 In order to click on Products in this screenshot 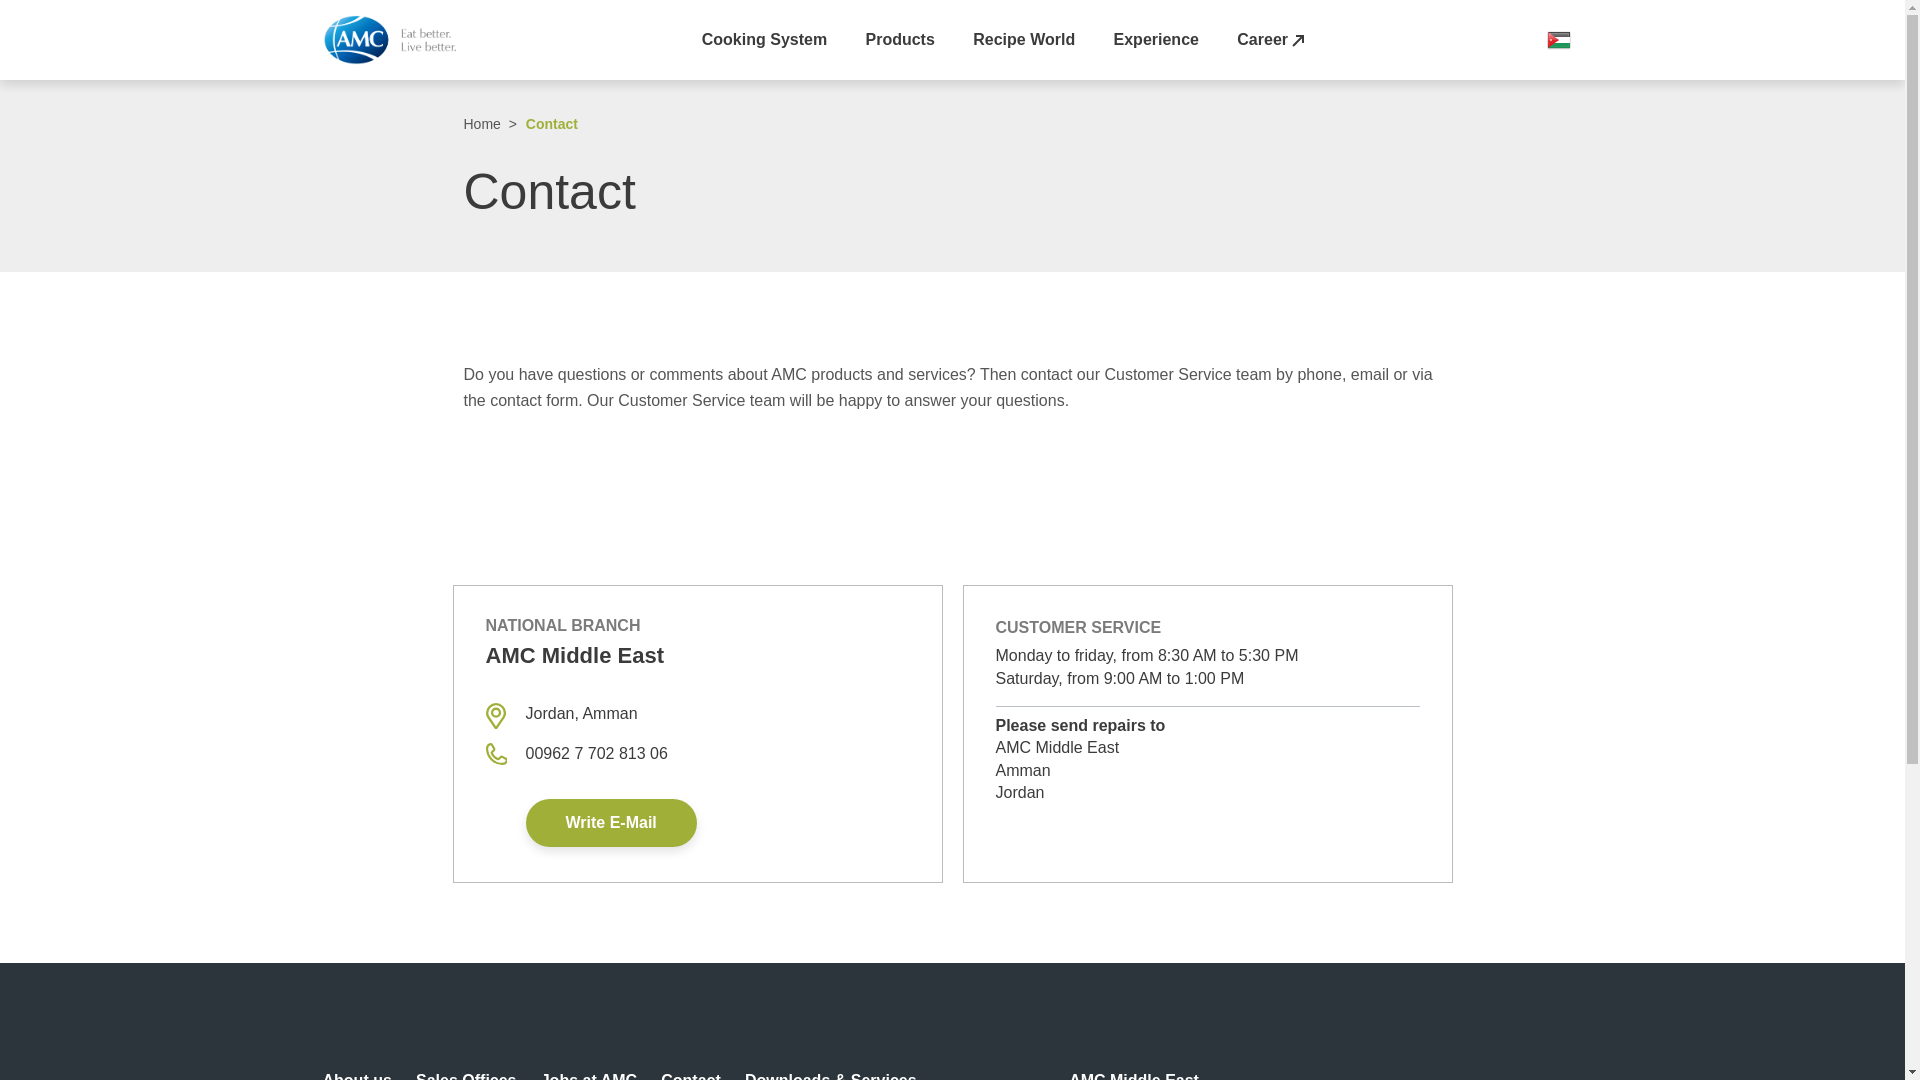, I will do `click(900, 40)`.